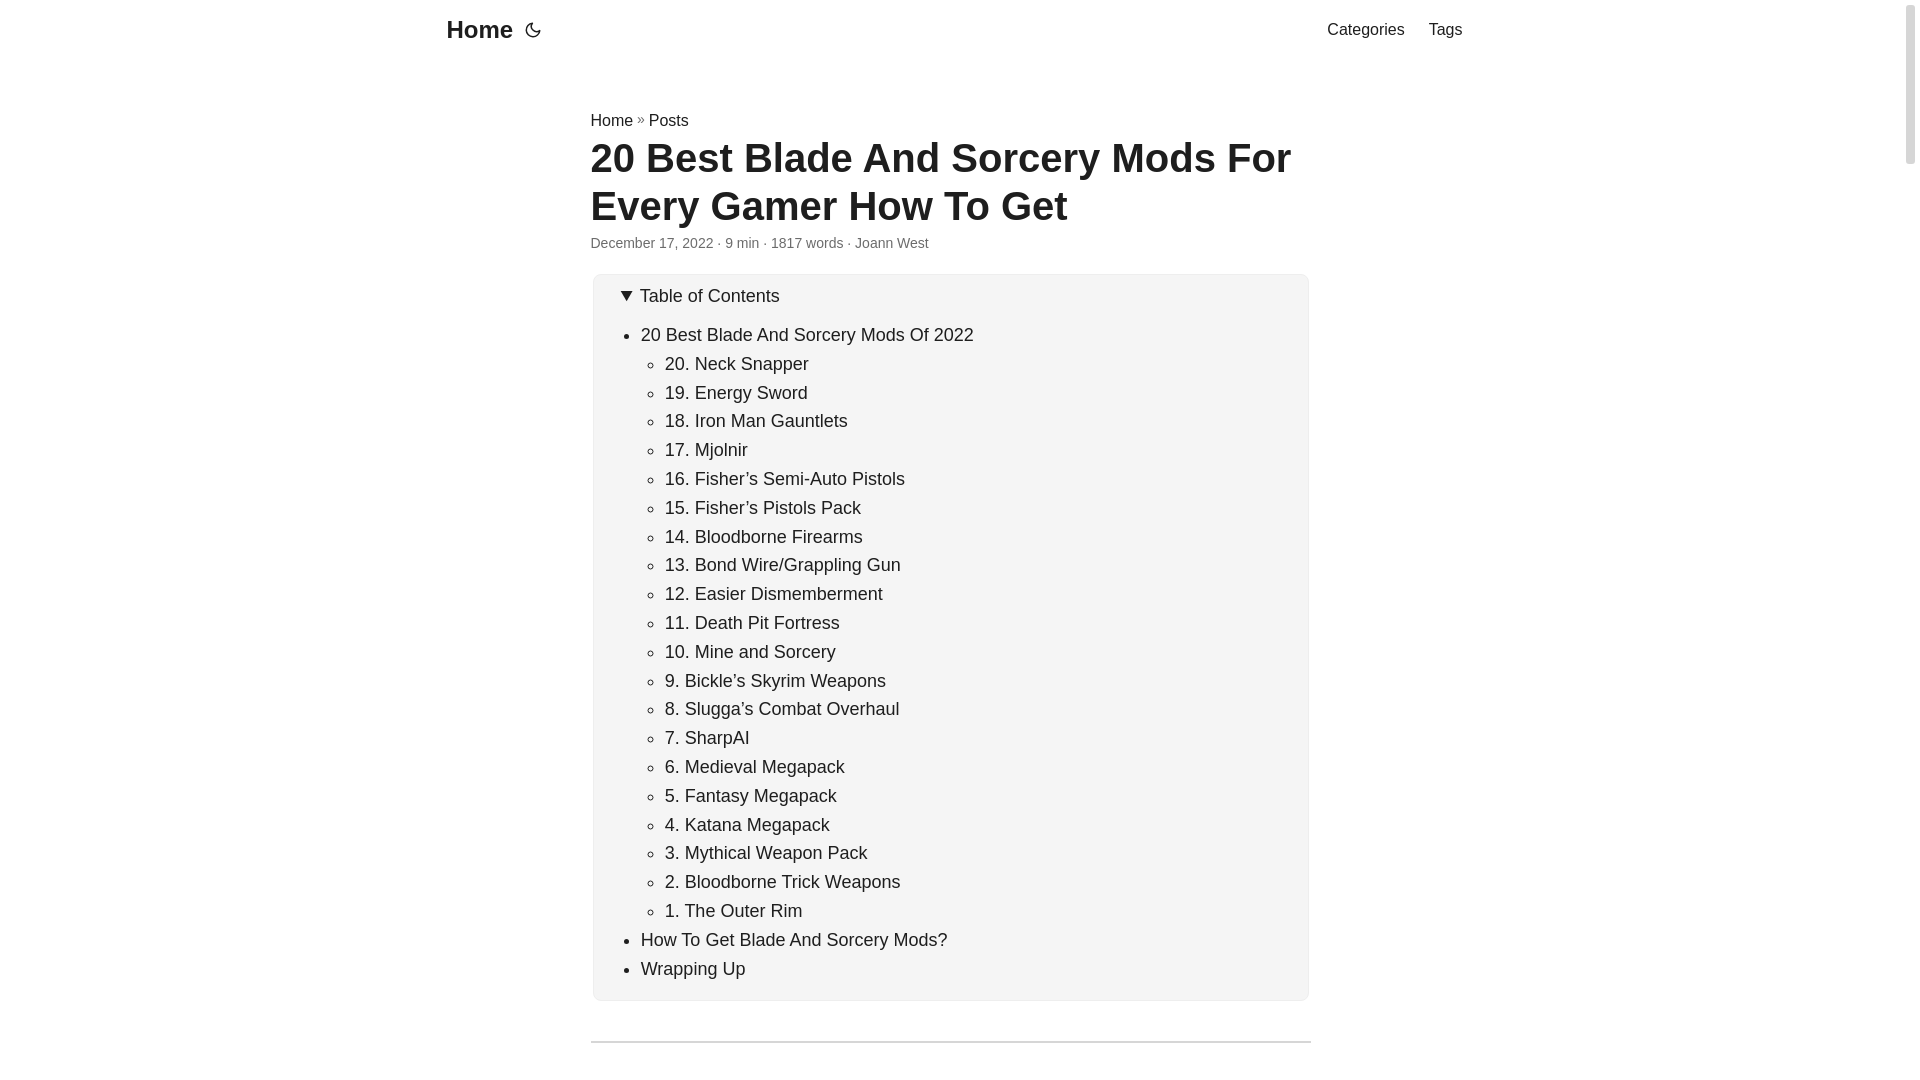 This screenshot has width=1920, height=1080. Describe the element at coordinates (750, 652) in the screenshot. I see `10. Mine and Sorcery` at that location.